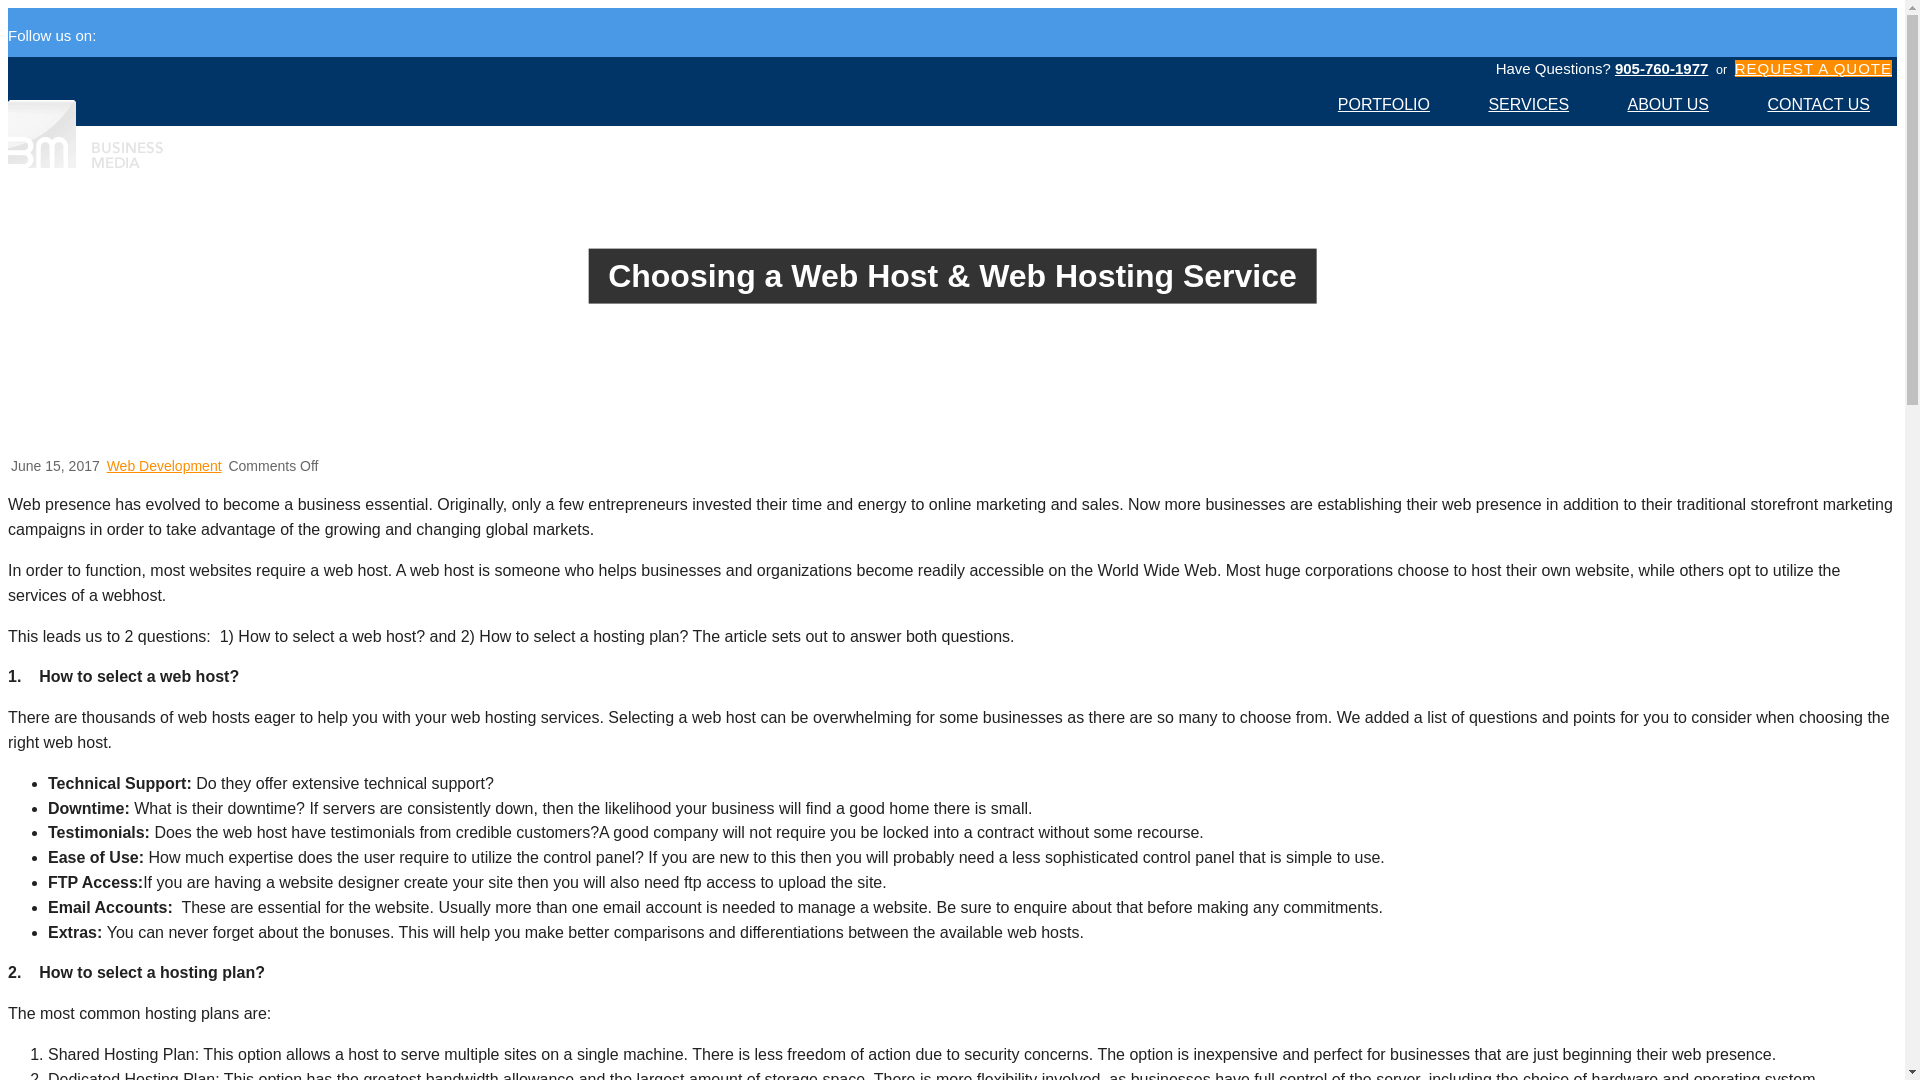  Describe the element at coordinates (1661, 68) in the screenshot. I see `905-760-1977` at that location.